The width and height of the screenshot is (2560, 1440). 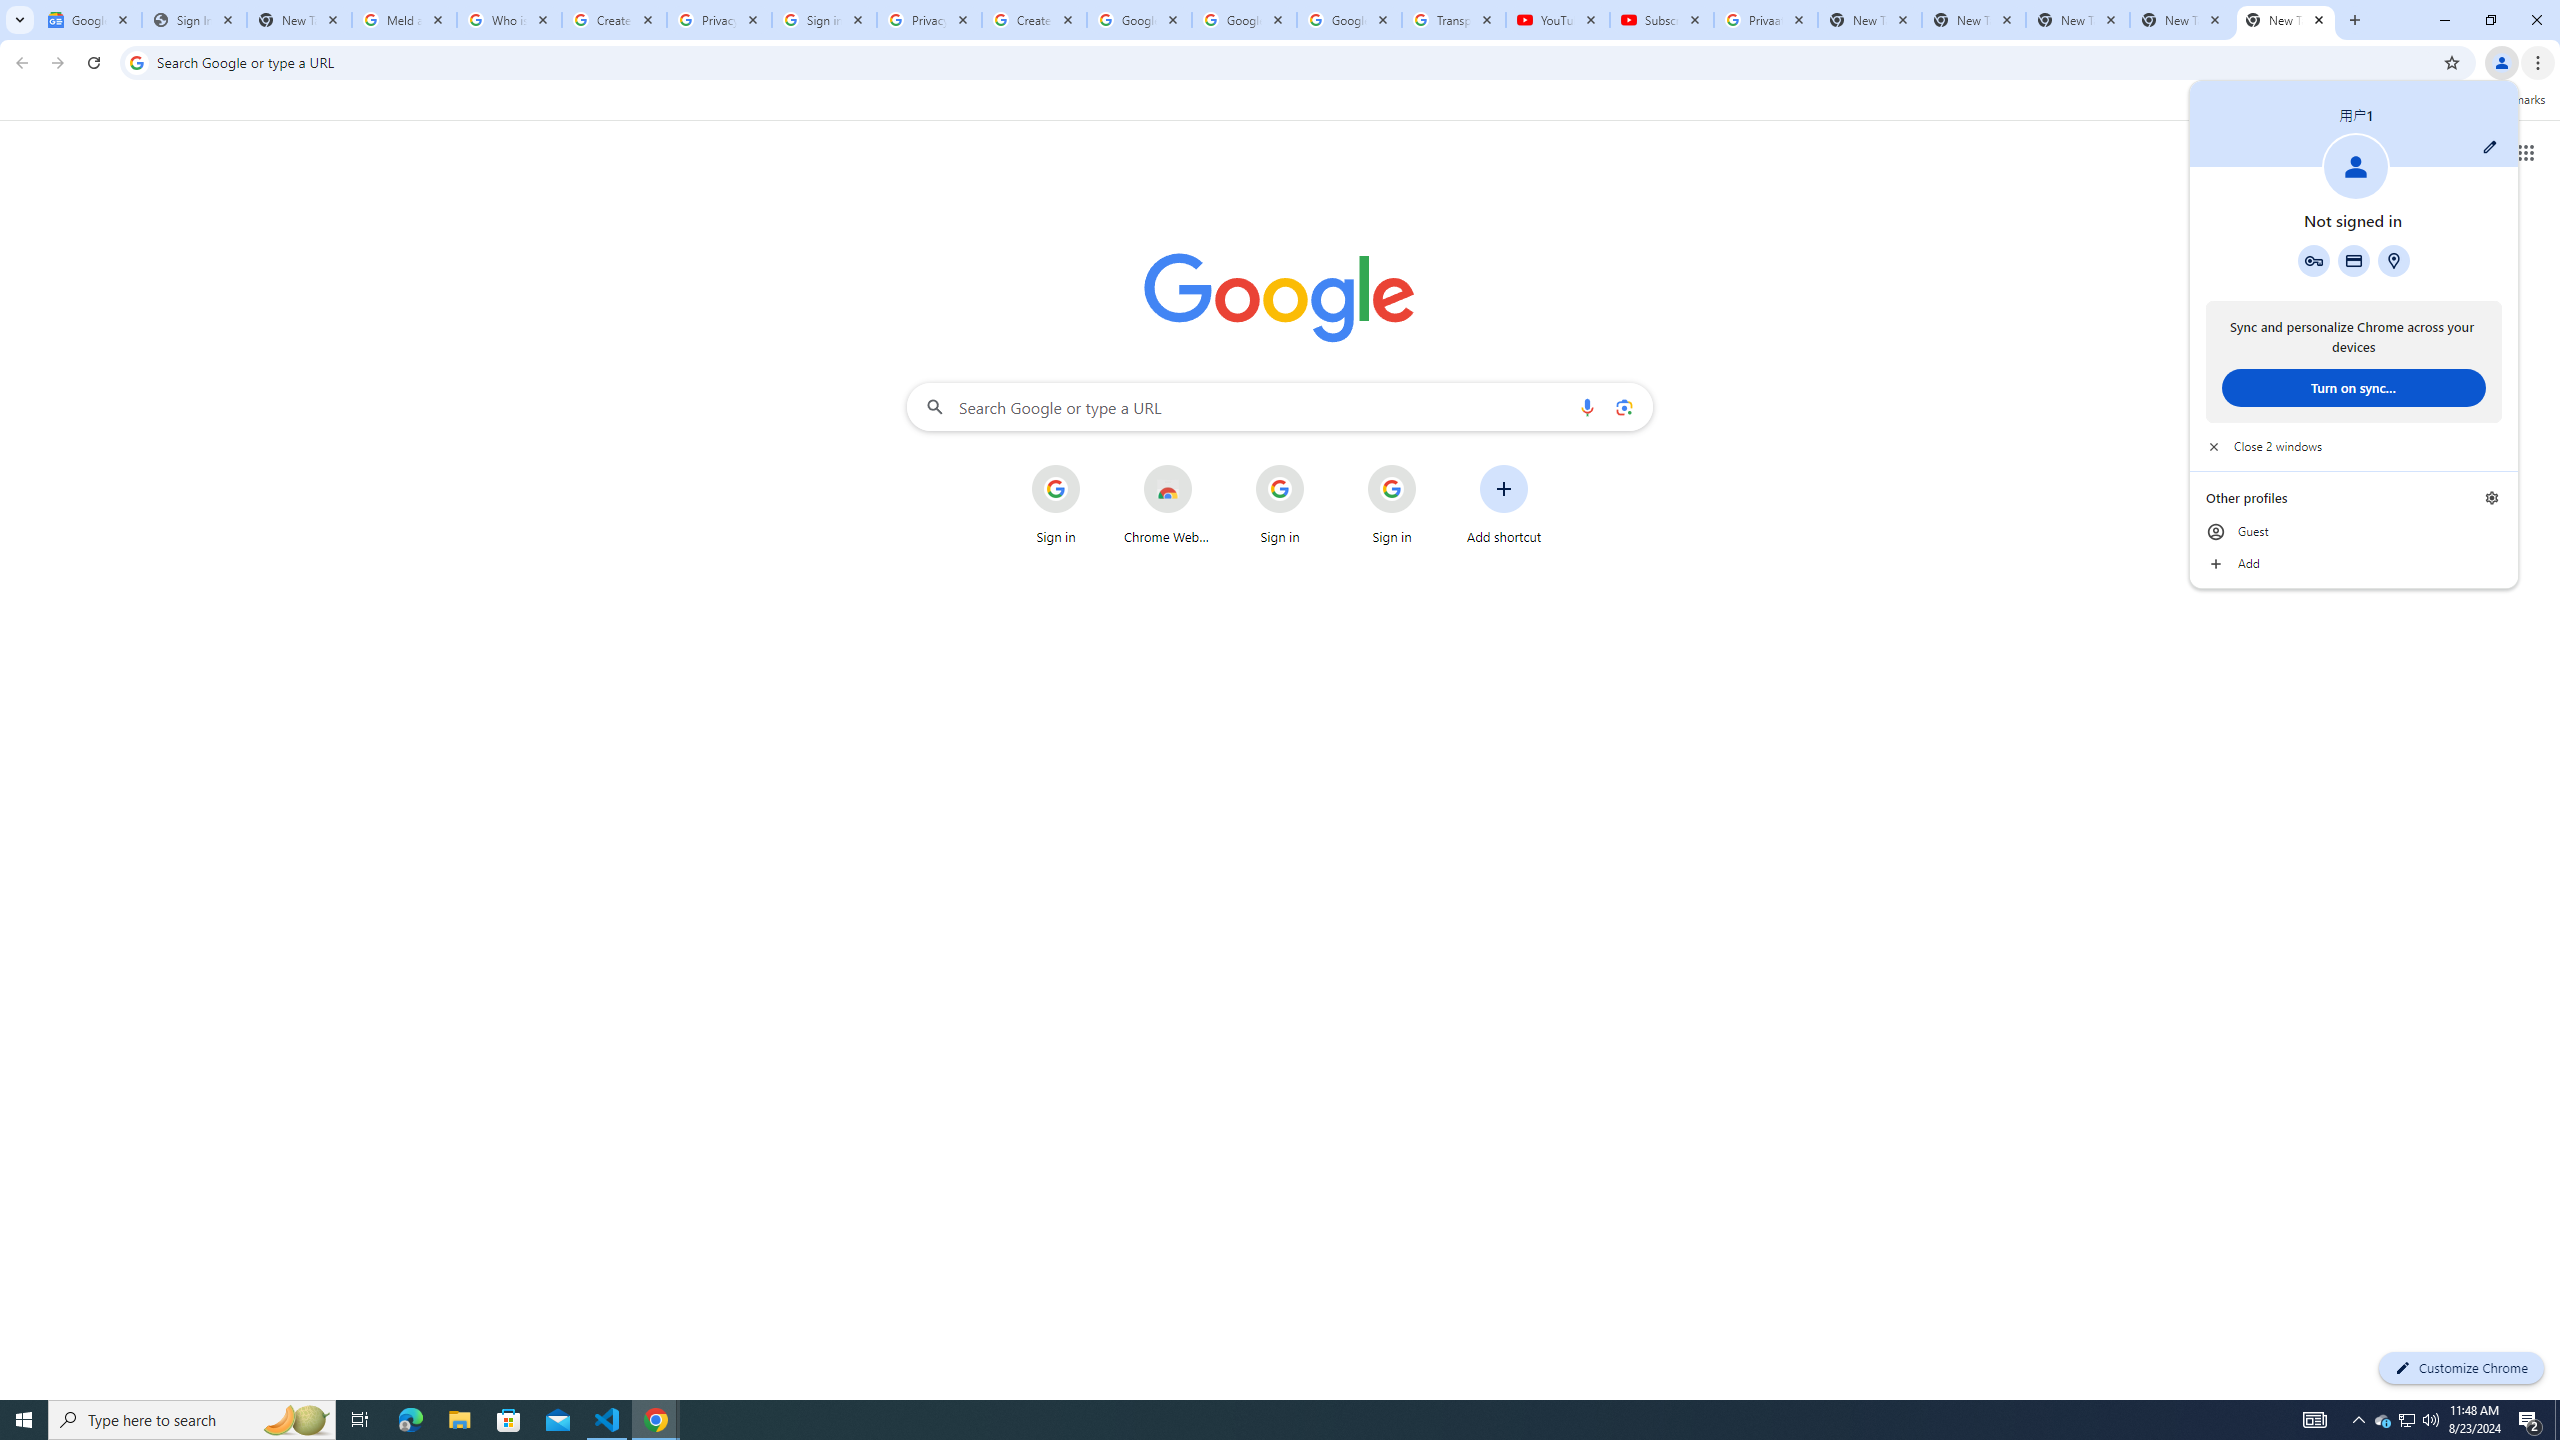 What do you see at coordinates (24, 1420) in the screenshot?
I see `Start` at bounding box center [24, 1420].